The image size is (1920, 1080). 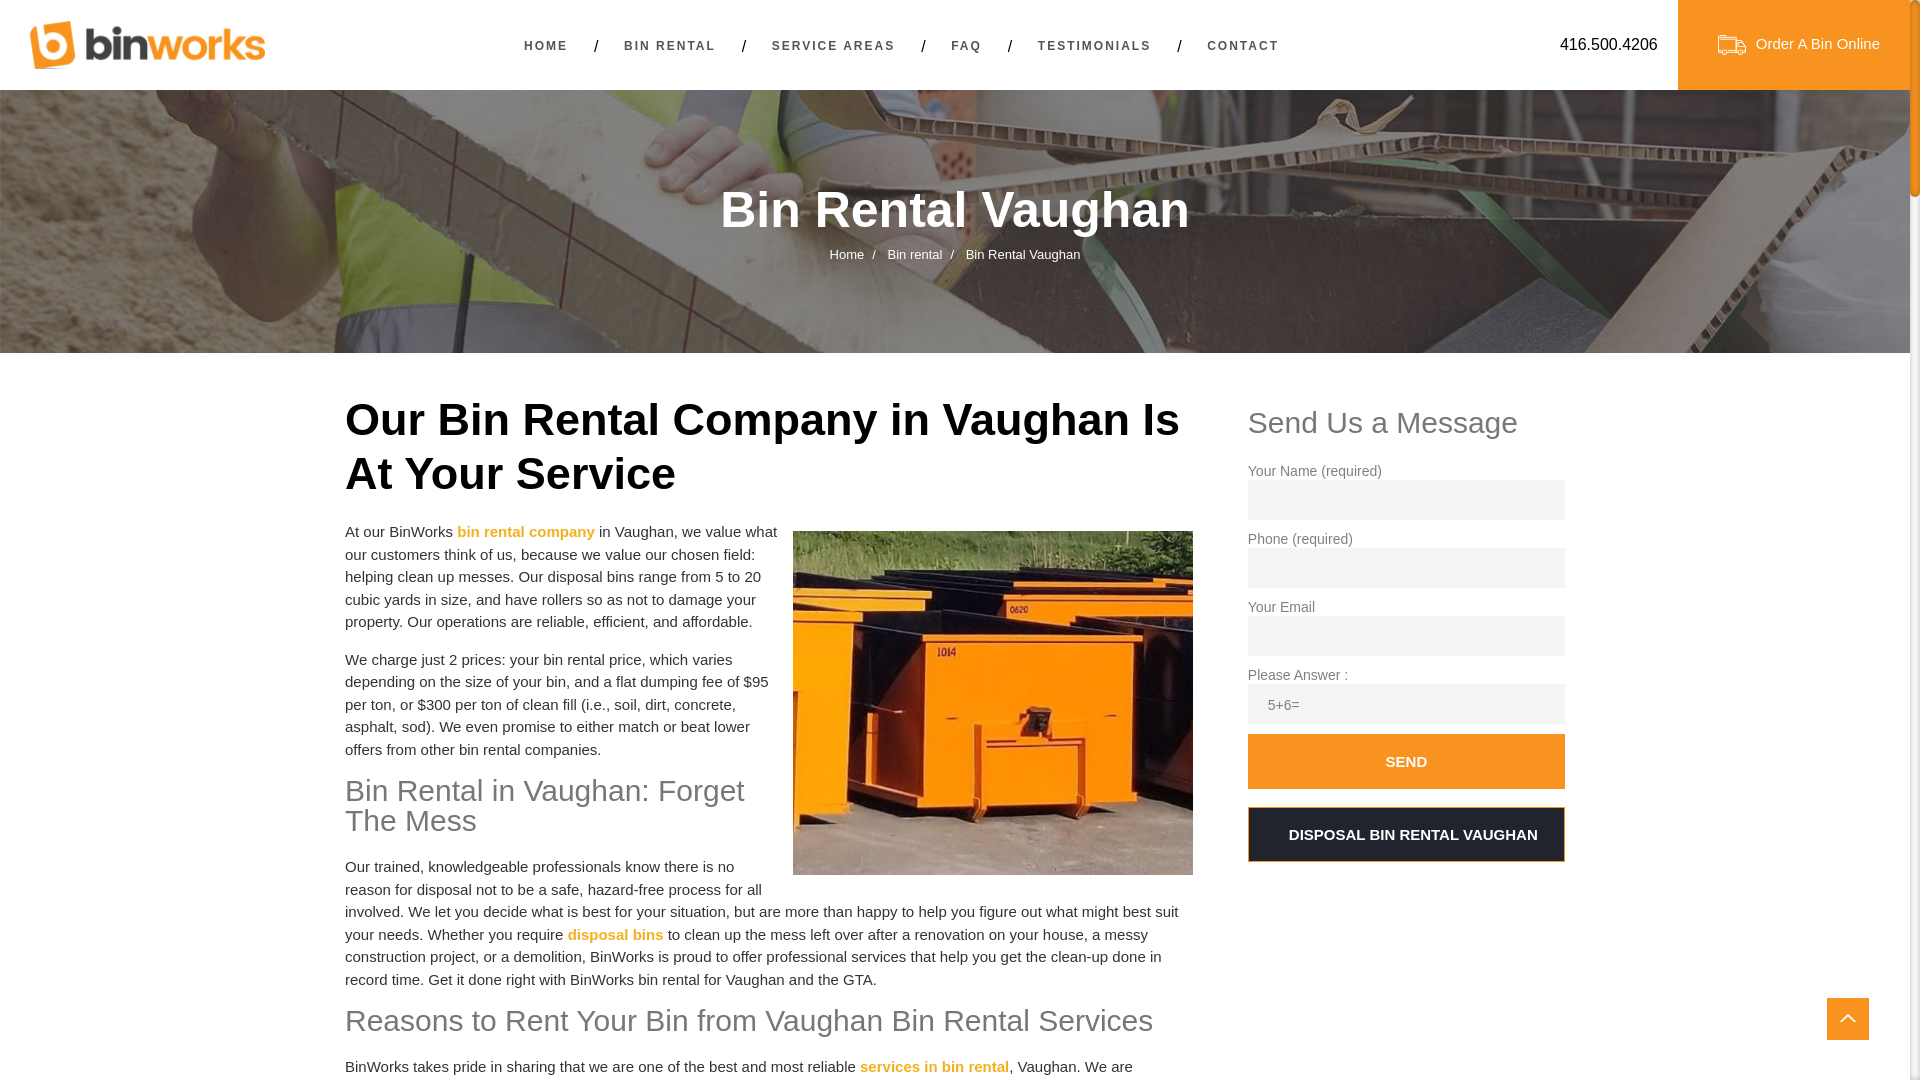 What do you see at coordinates (1609, 45) in the screenshot?
I see `416.500.4206` at bounding box center [1609, 45].